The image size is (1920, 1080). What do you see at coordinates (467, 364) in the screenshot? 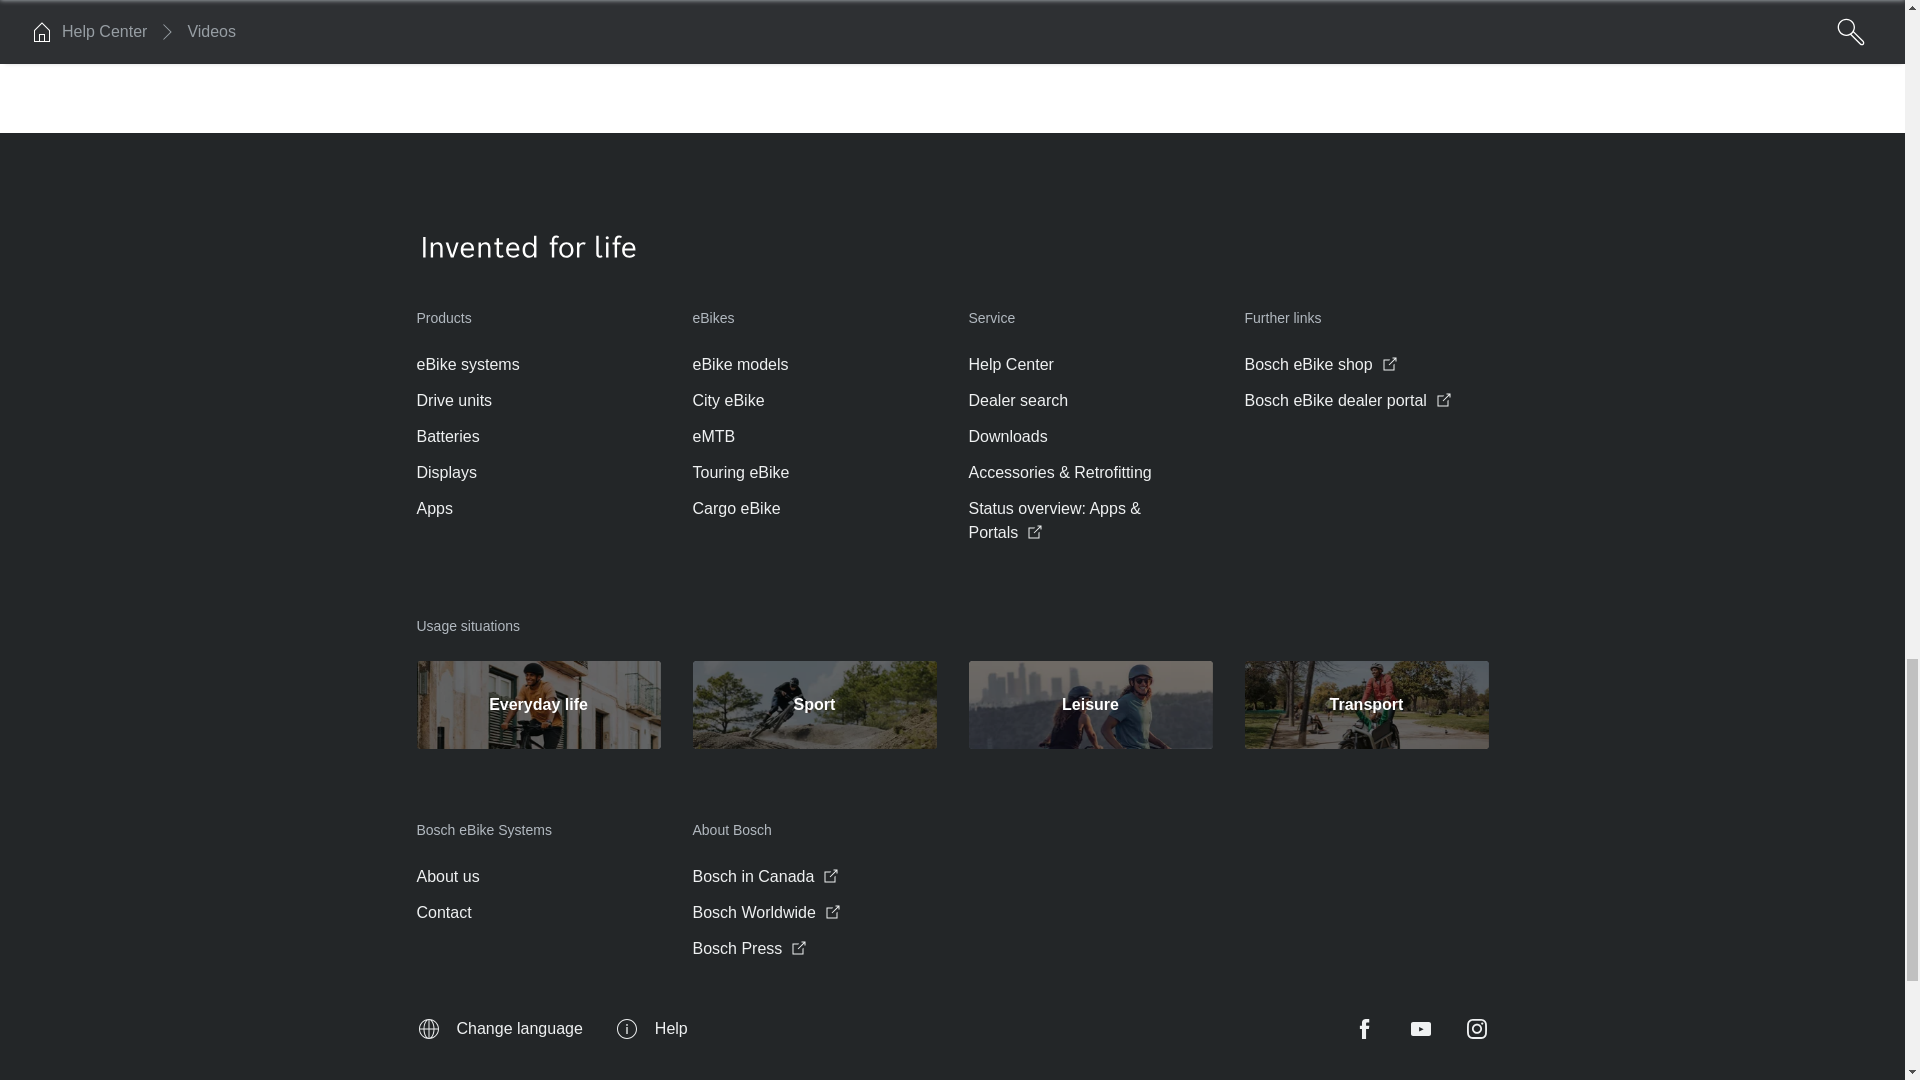
I see `eBike systems` at bounding box center [467, 364].